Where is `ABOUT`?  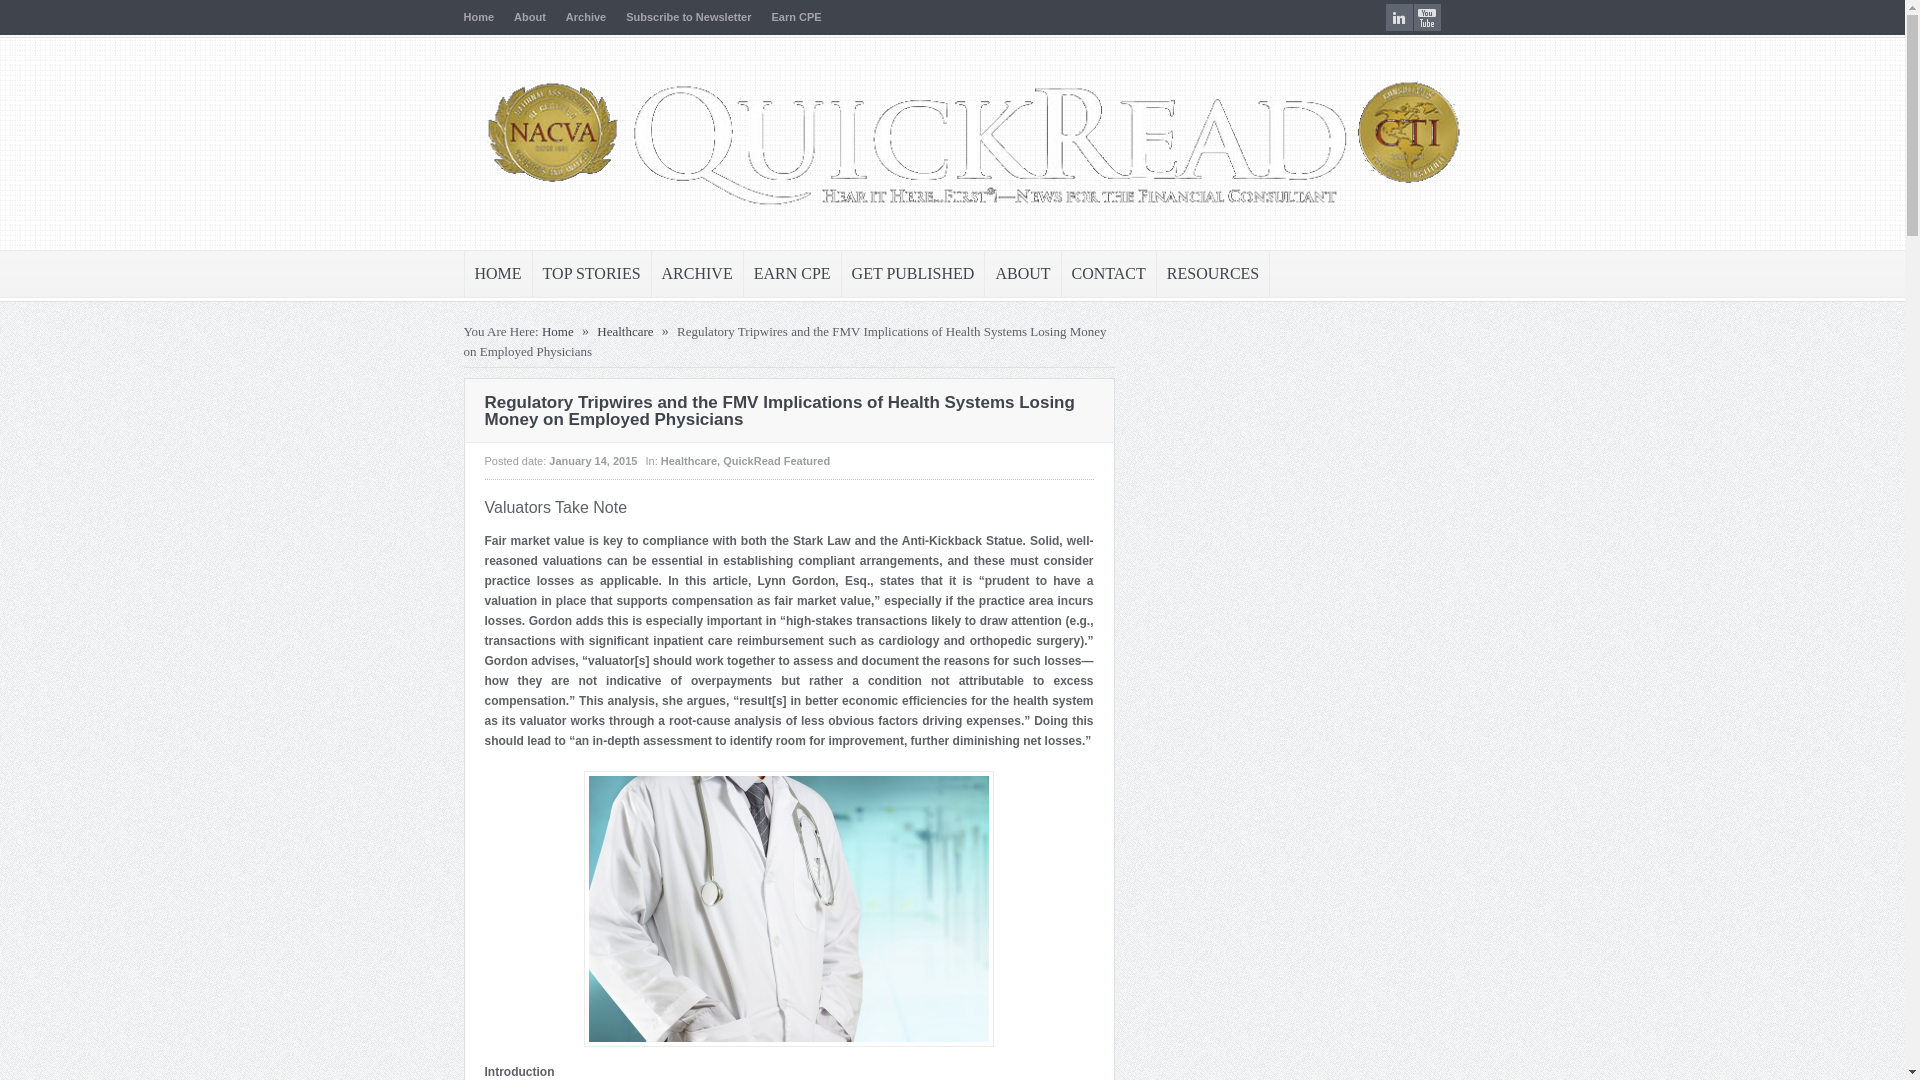
ABOUT is located at coordinates (1022, 274).